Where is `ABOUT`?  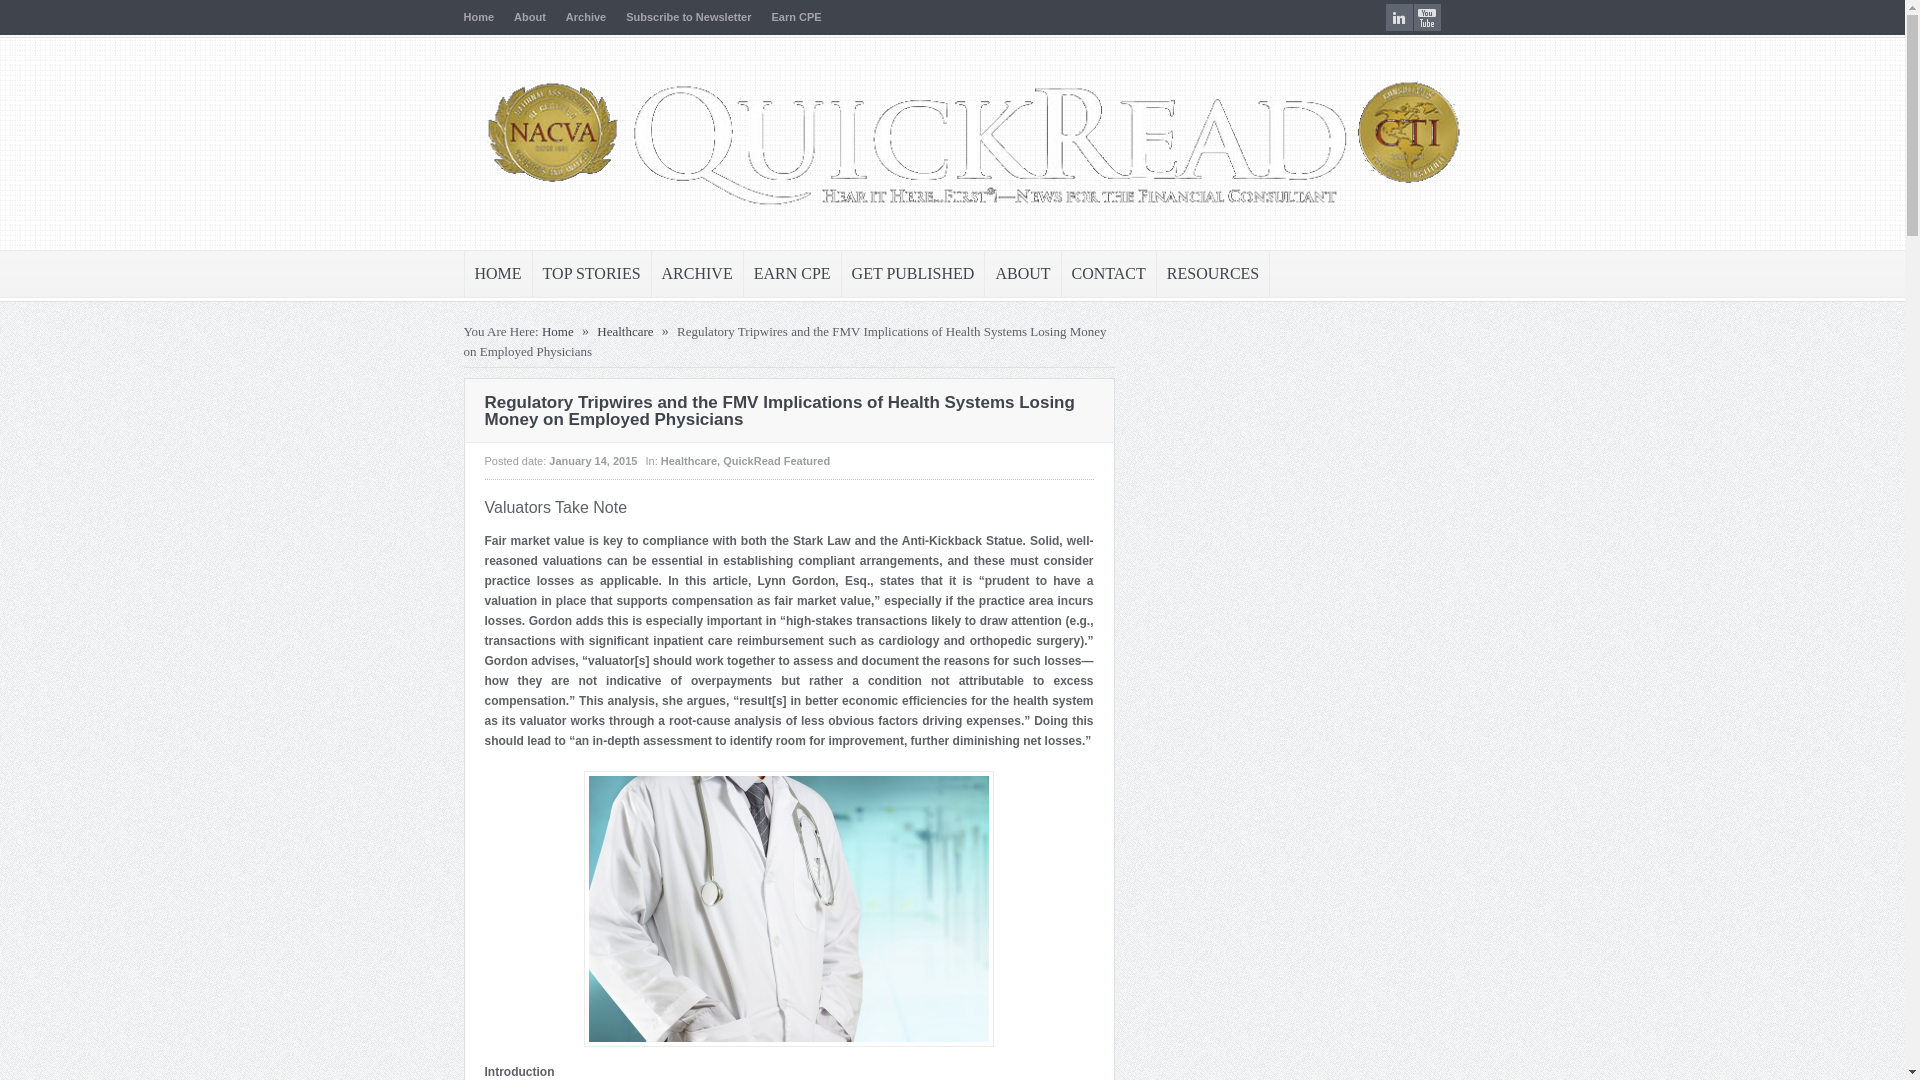
ABOUT is located at coordinates (1022, 274).